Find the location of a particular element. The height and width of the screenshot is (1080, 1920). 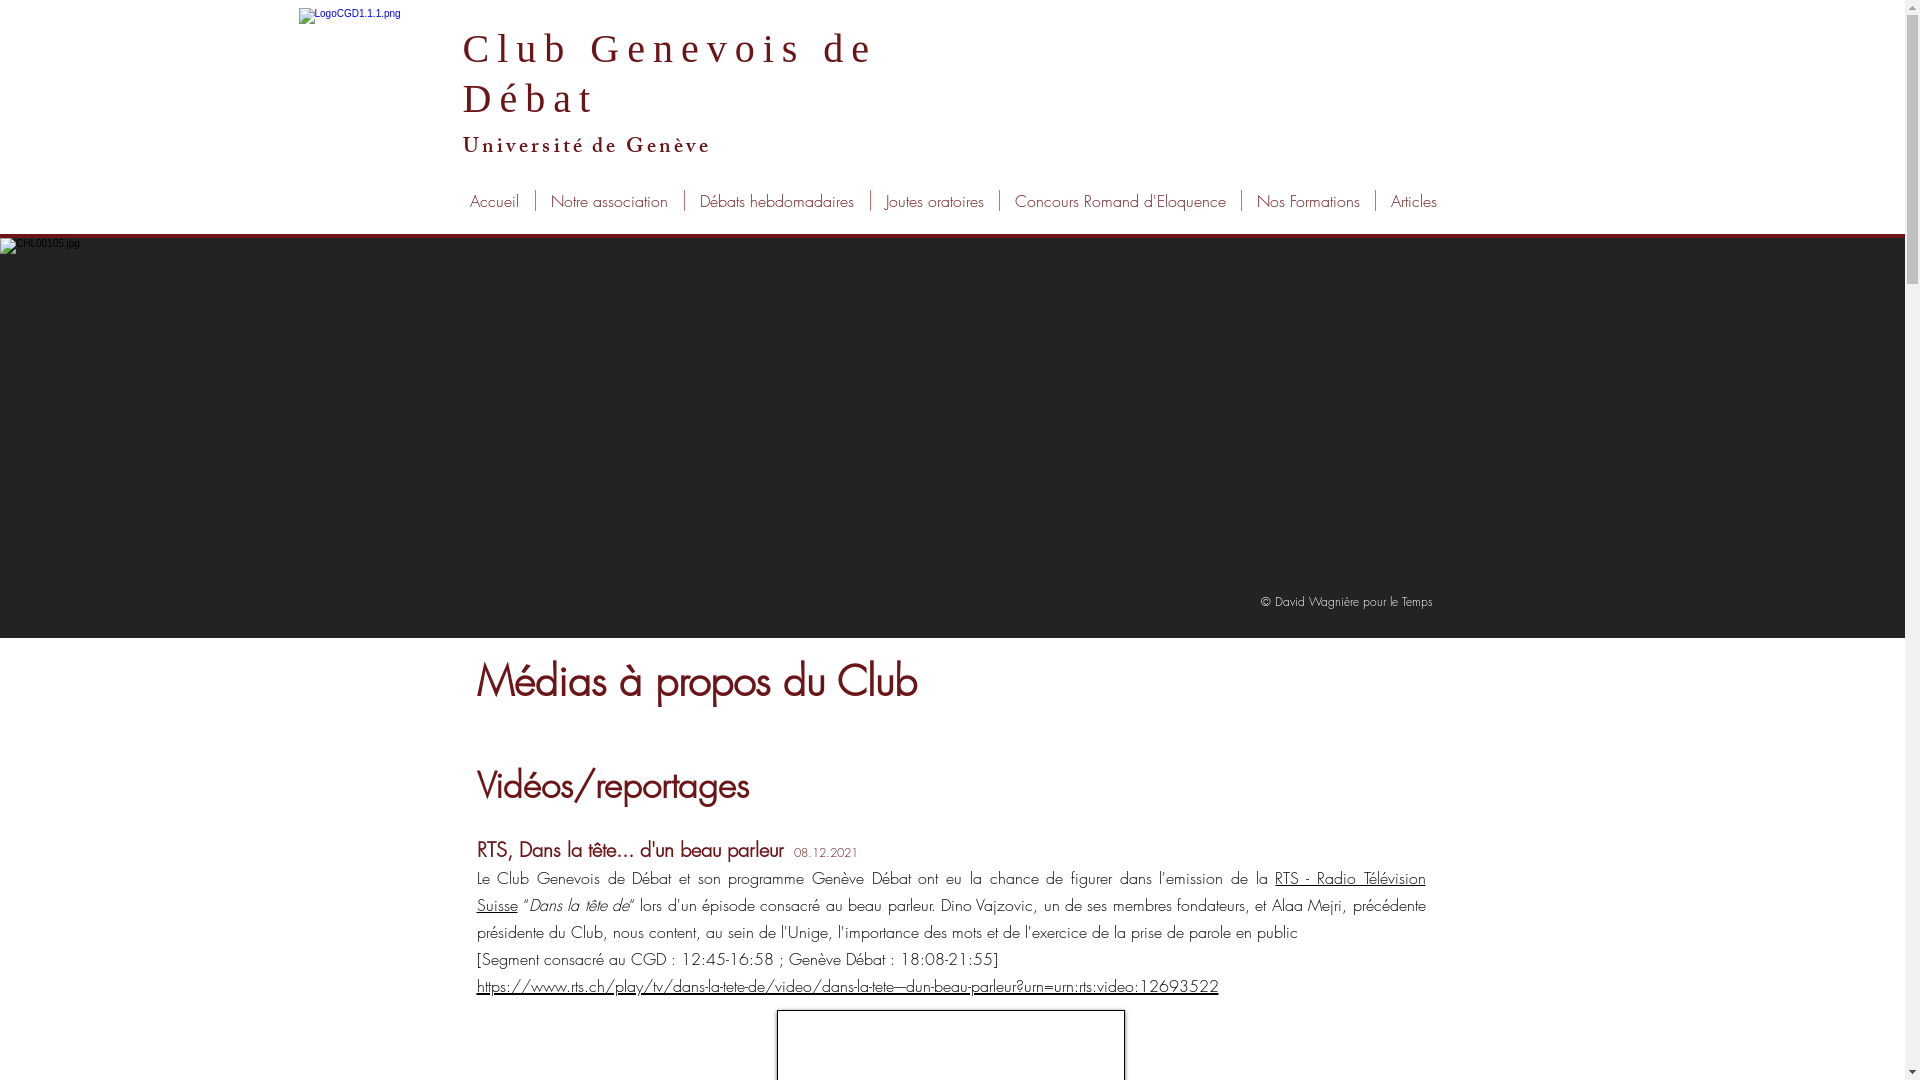

Nos Formations is located at coordinates (1308, 200).